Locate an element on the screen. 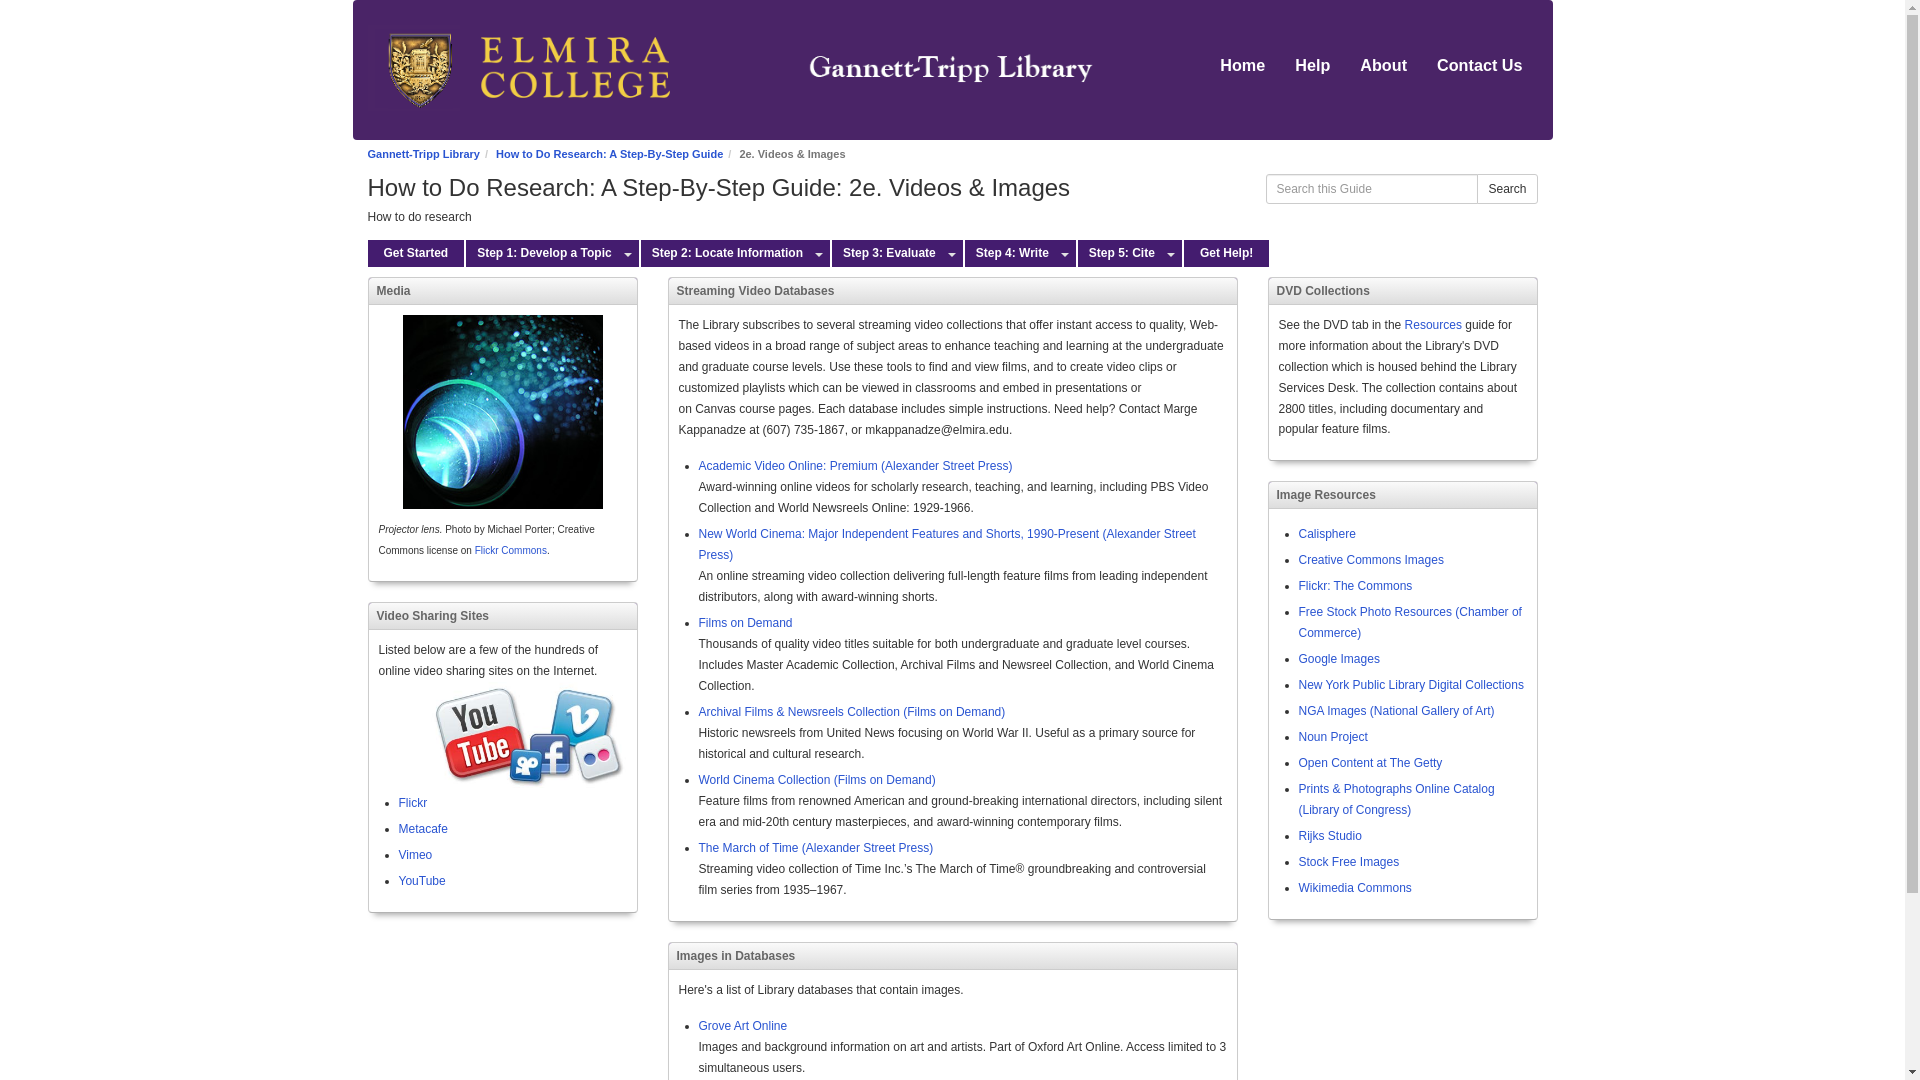 Image resolution: width=1920 pixels, height=1080 pixels. Get Started is located at coordinates (416, 252).